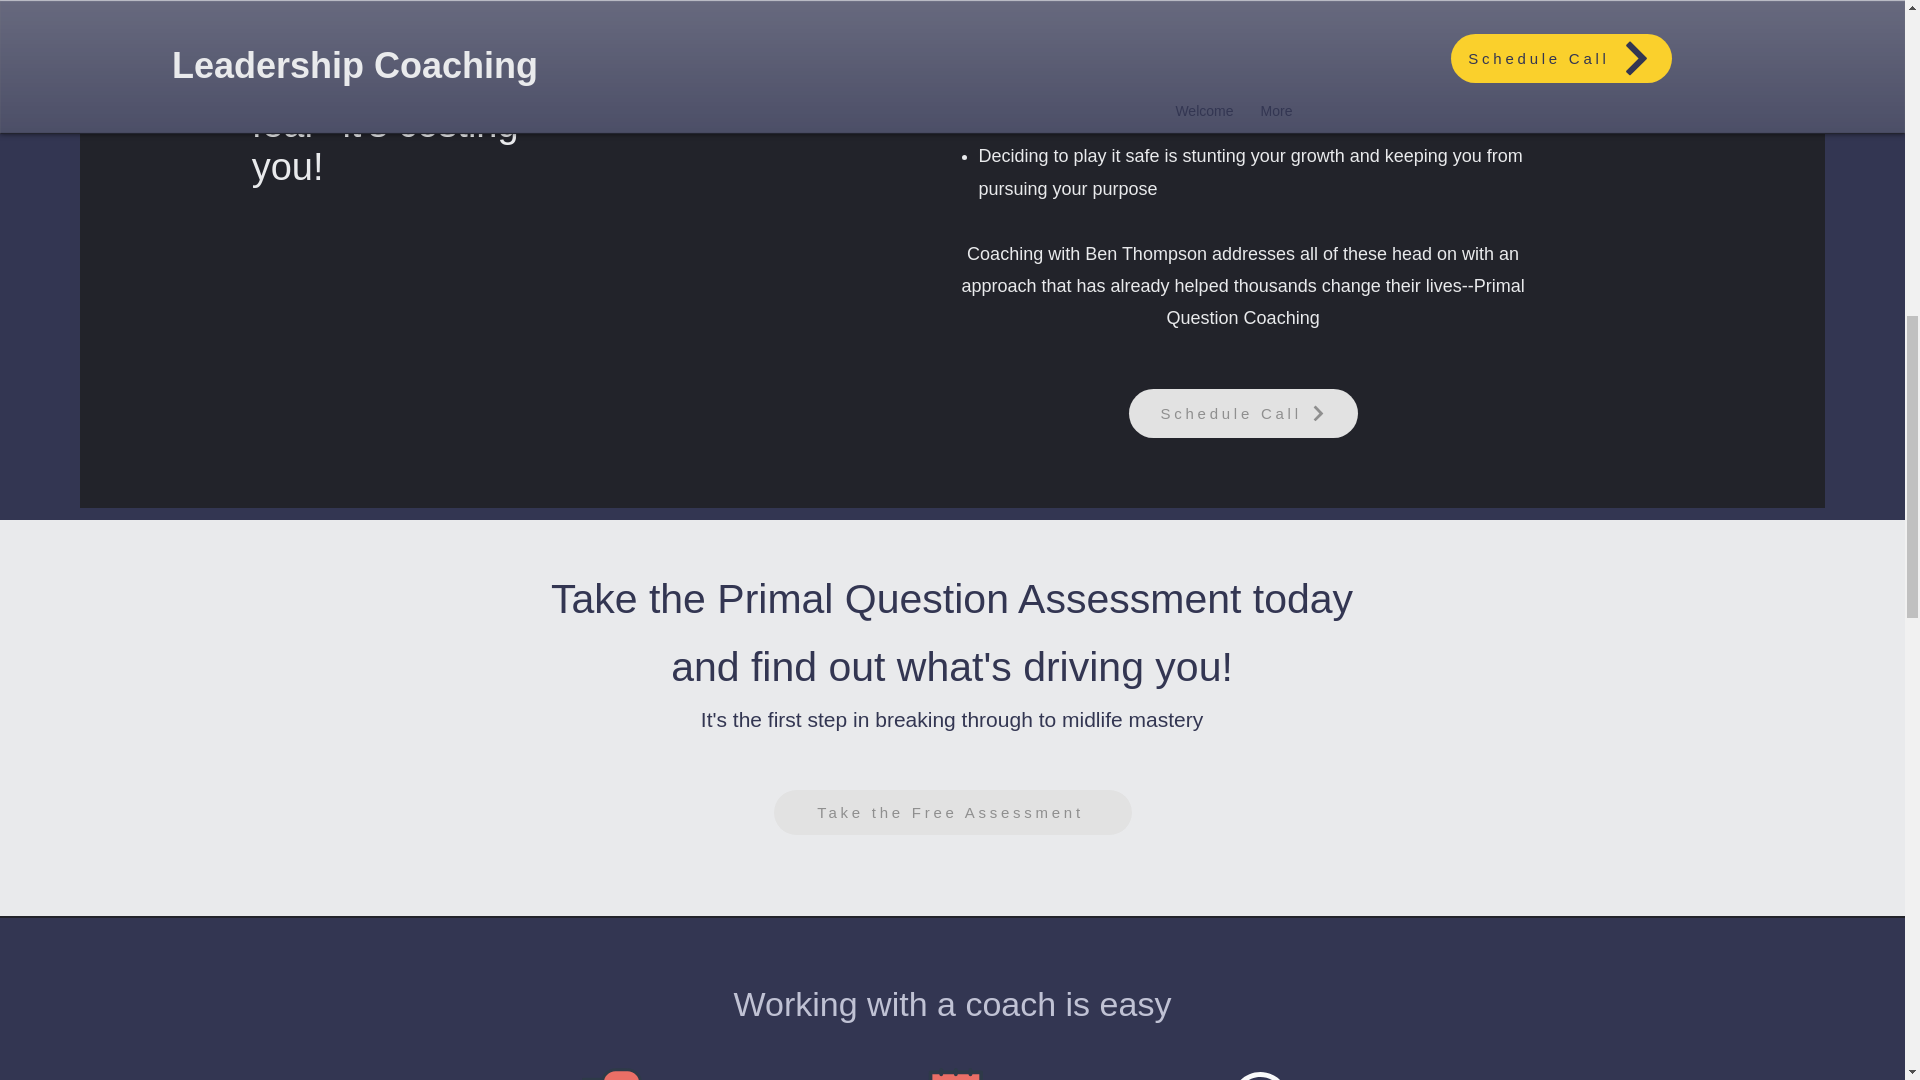 This screenshot has height=1080, width=1920. I want to click on Take the Free Assessment, so click(952, 812).